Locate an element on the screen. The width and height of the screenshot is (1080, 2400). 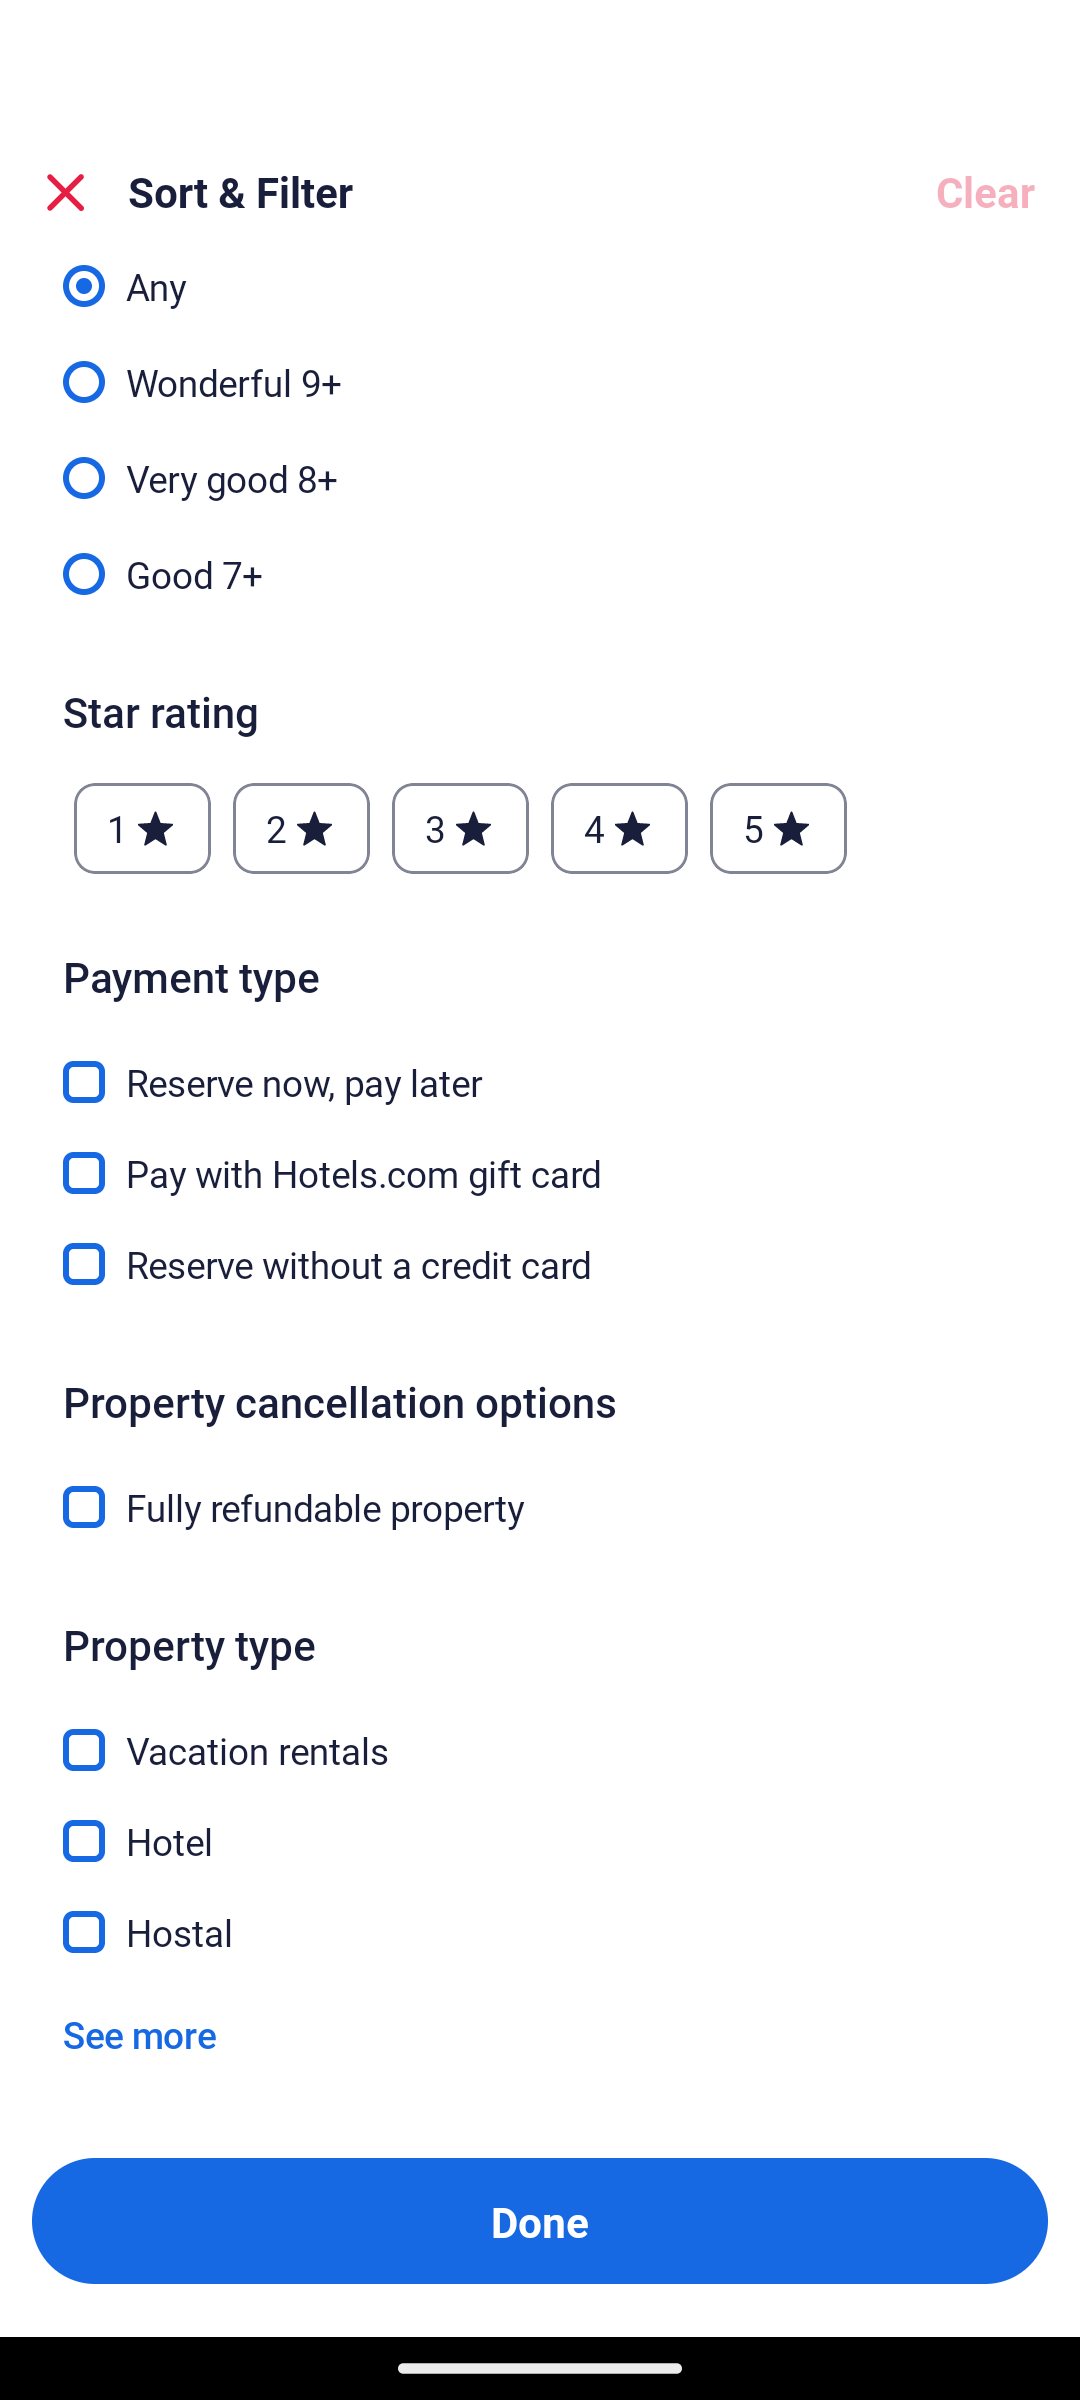
Hotel, Hotel is located at coordinates (540, 1824).